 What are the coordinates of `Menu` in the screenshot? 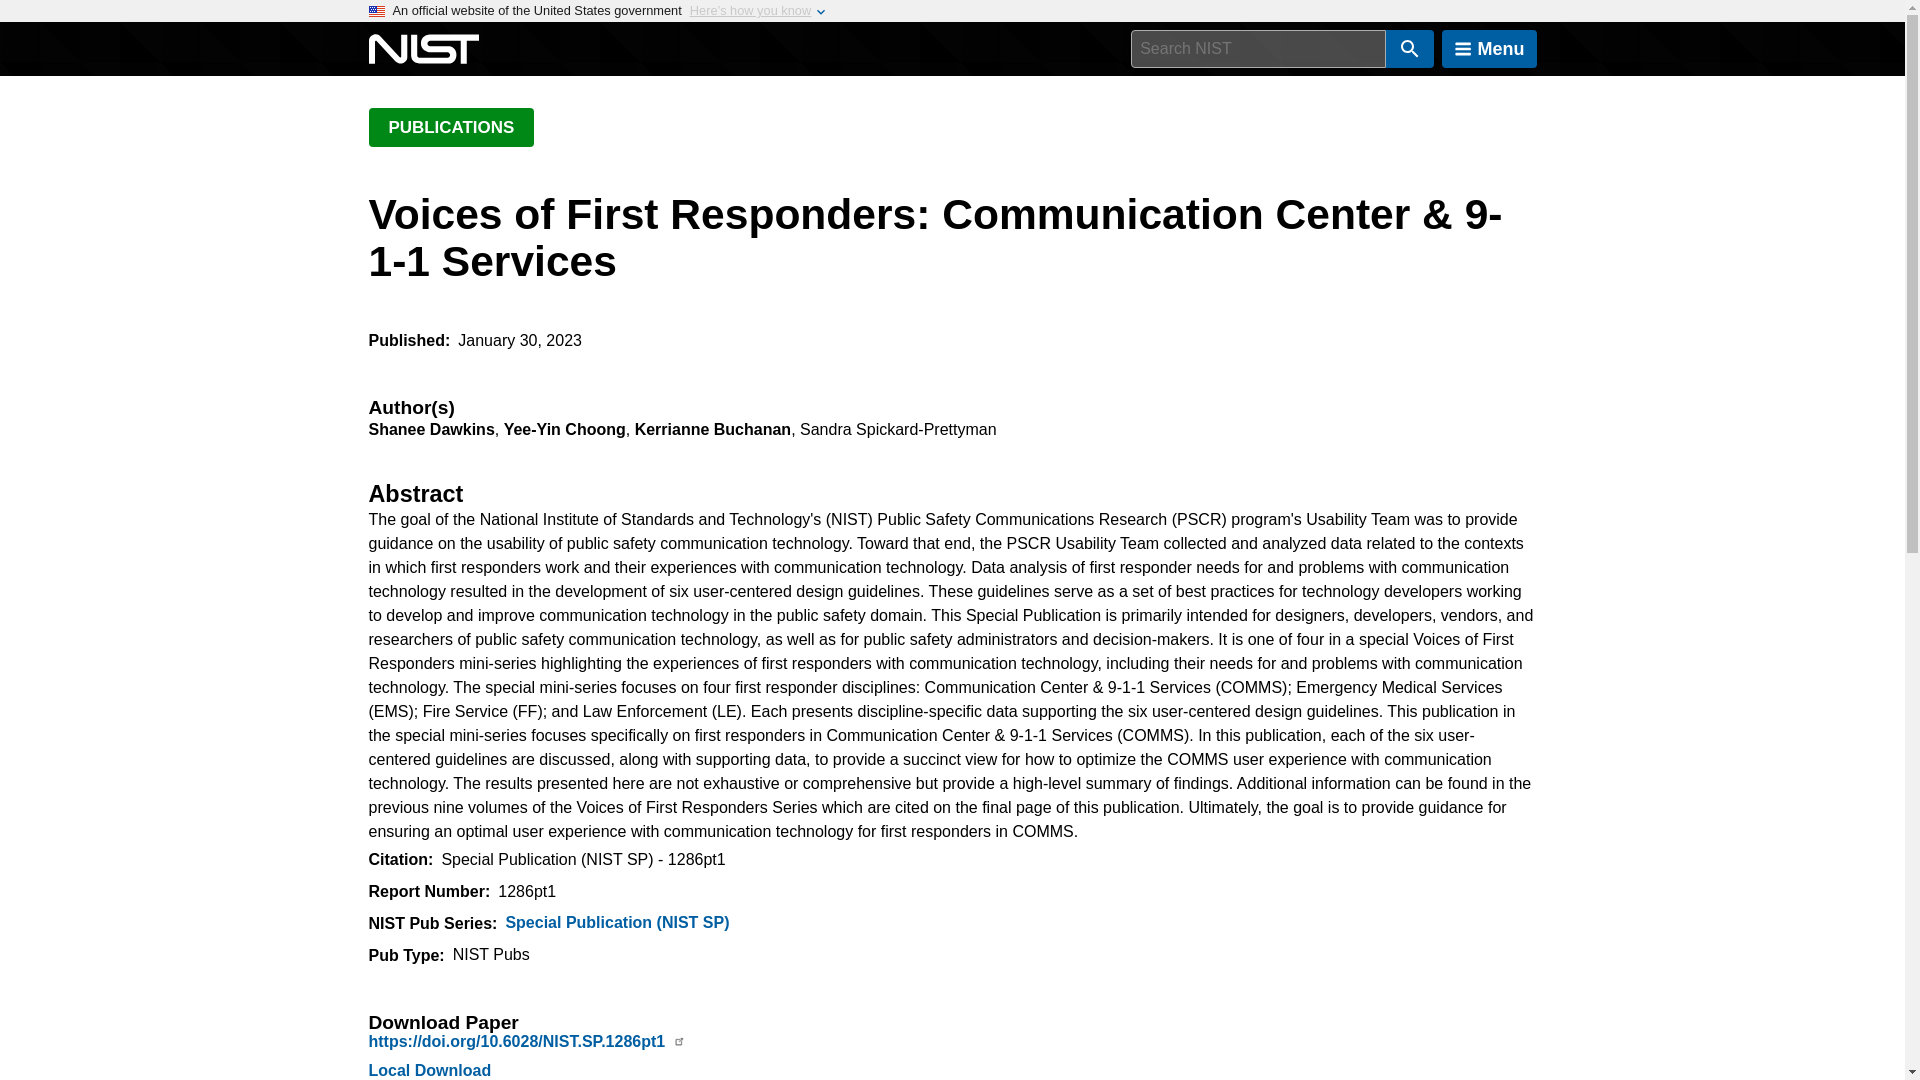 It's located at (1489, 49).